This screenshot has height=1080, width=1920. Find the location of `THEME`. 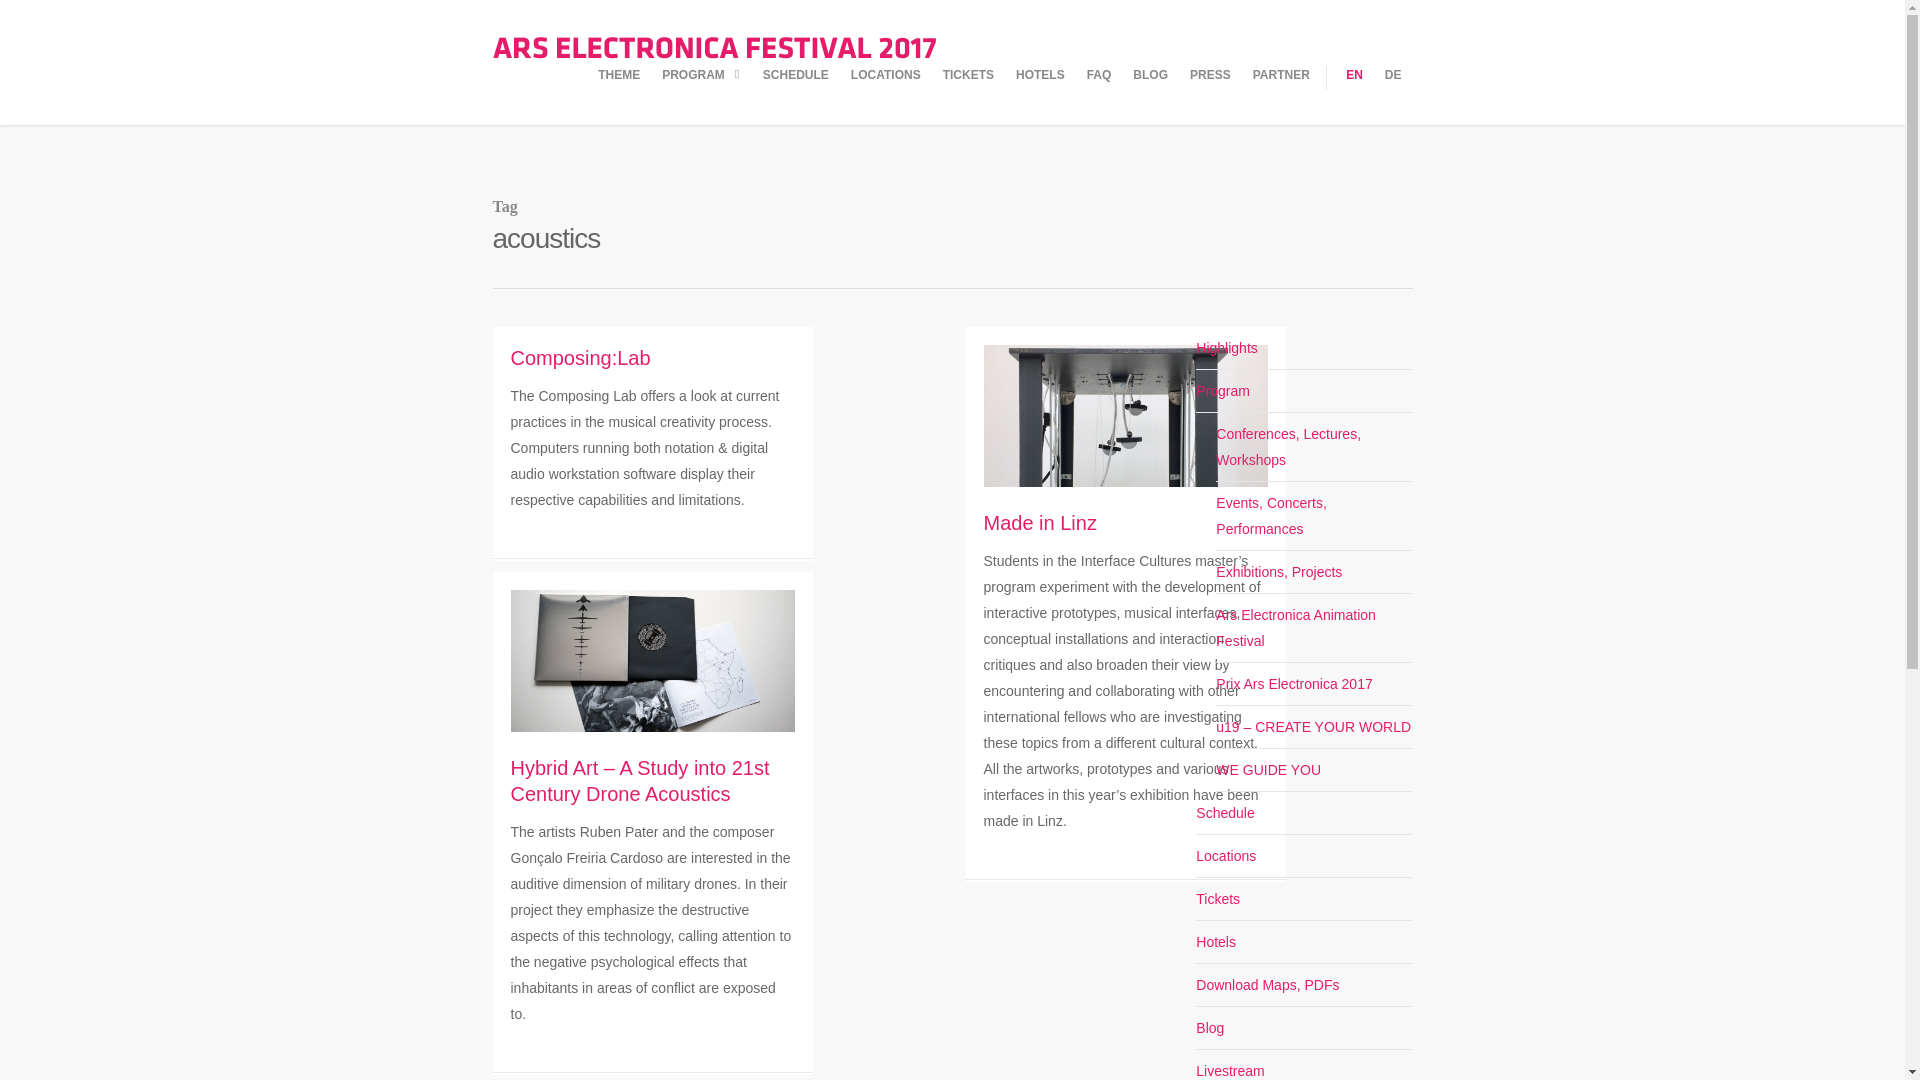

THEME is located at coordinates (618, 92).